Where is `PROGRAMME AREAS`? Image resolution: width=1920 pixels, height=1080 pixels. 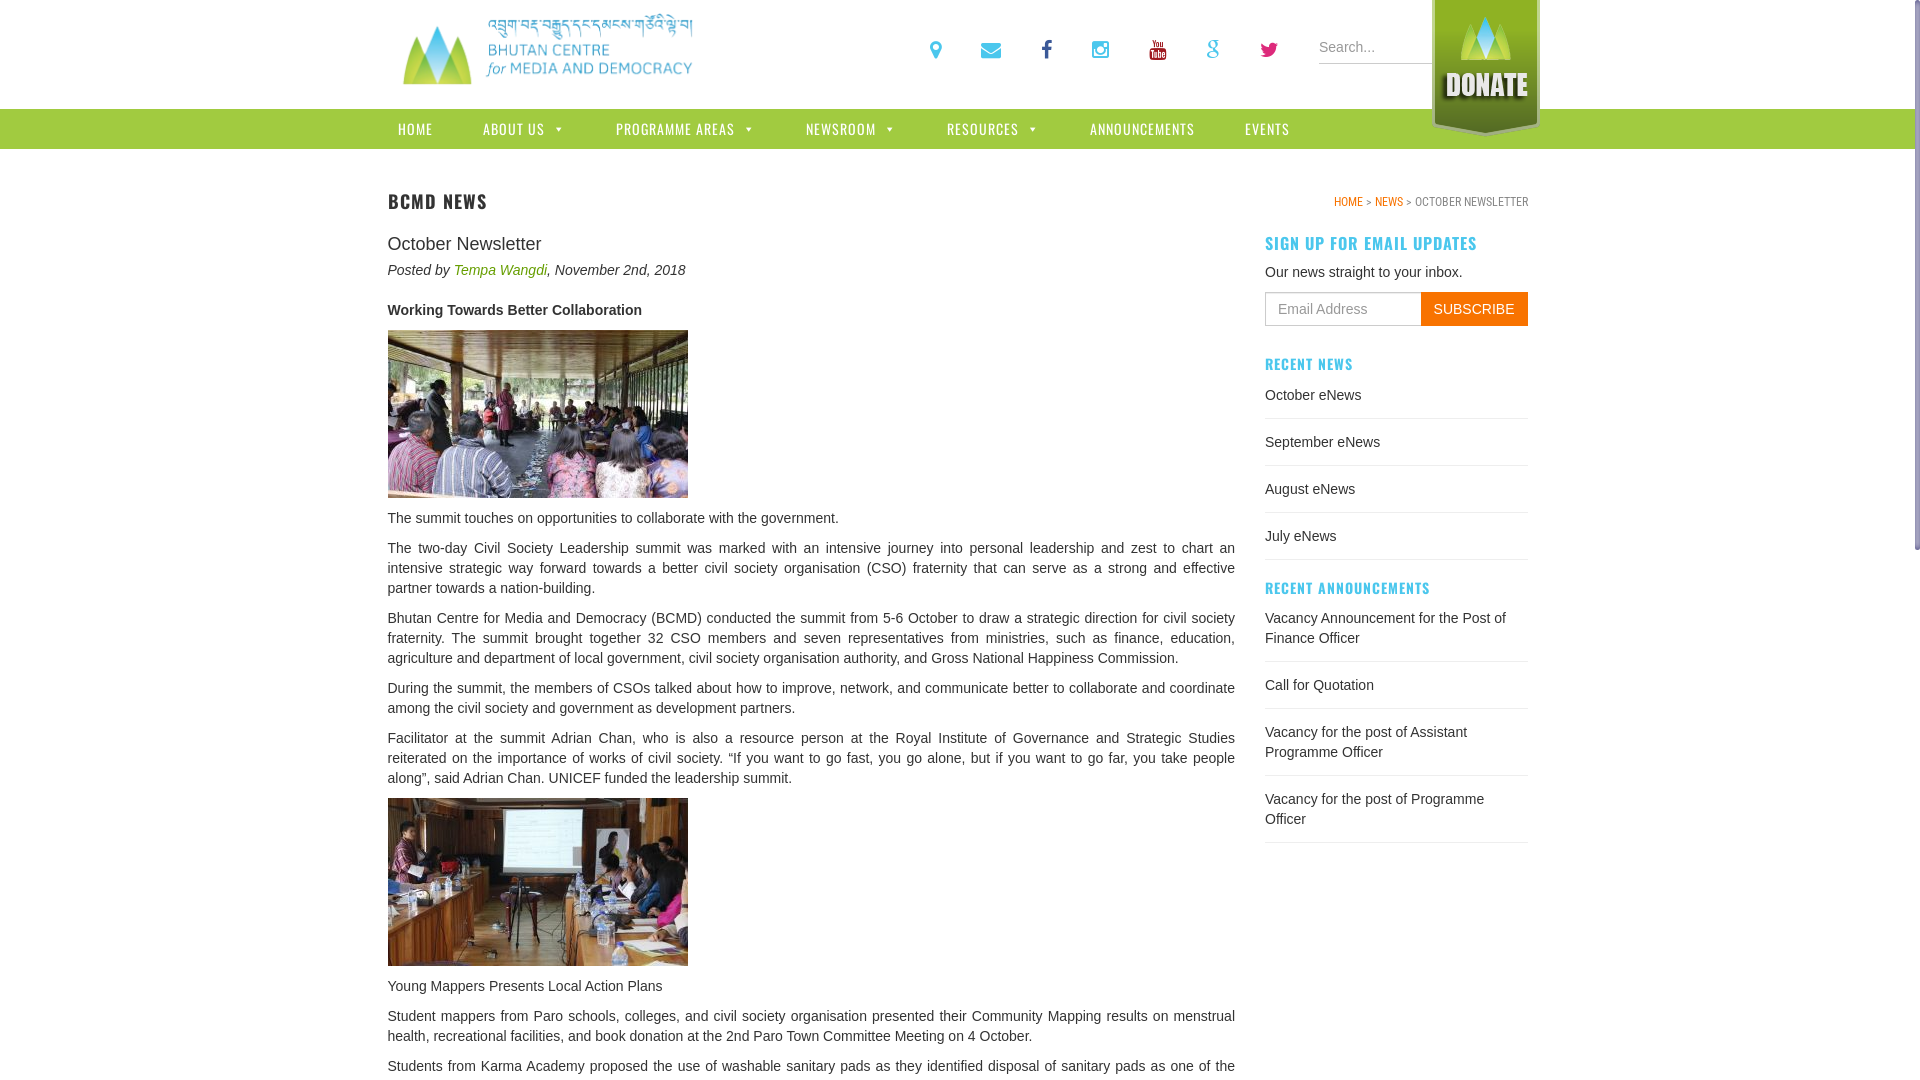
PROGRAMME AREAS is located at coordinates (686, 129).